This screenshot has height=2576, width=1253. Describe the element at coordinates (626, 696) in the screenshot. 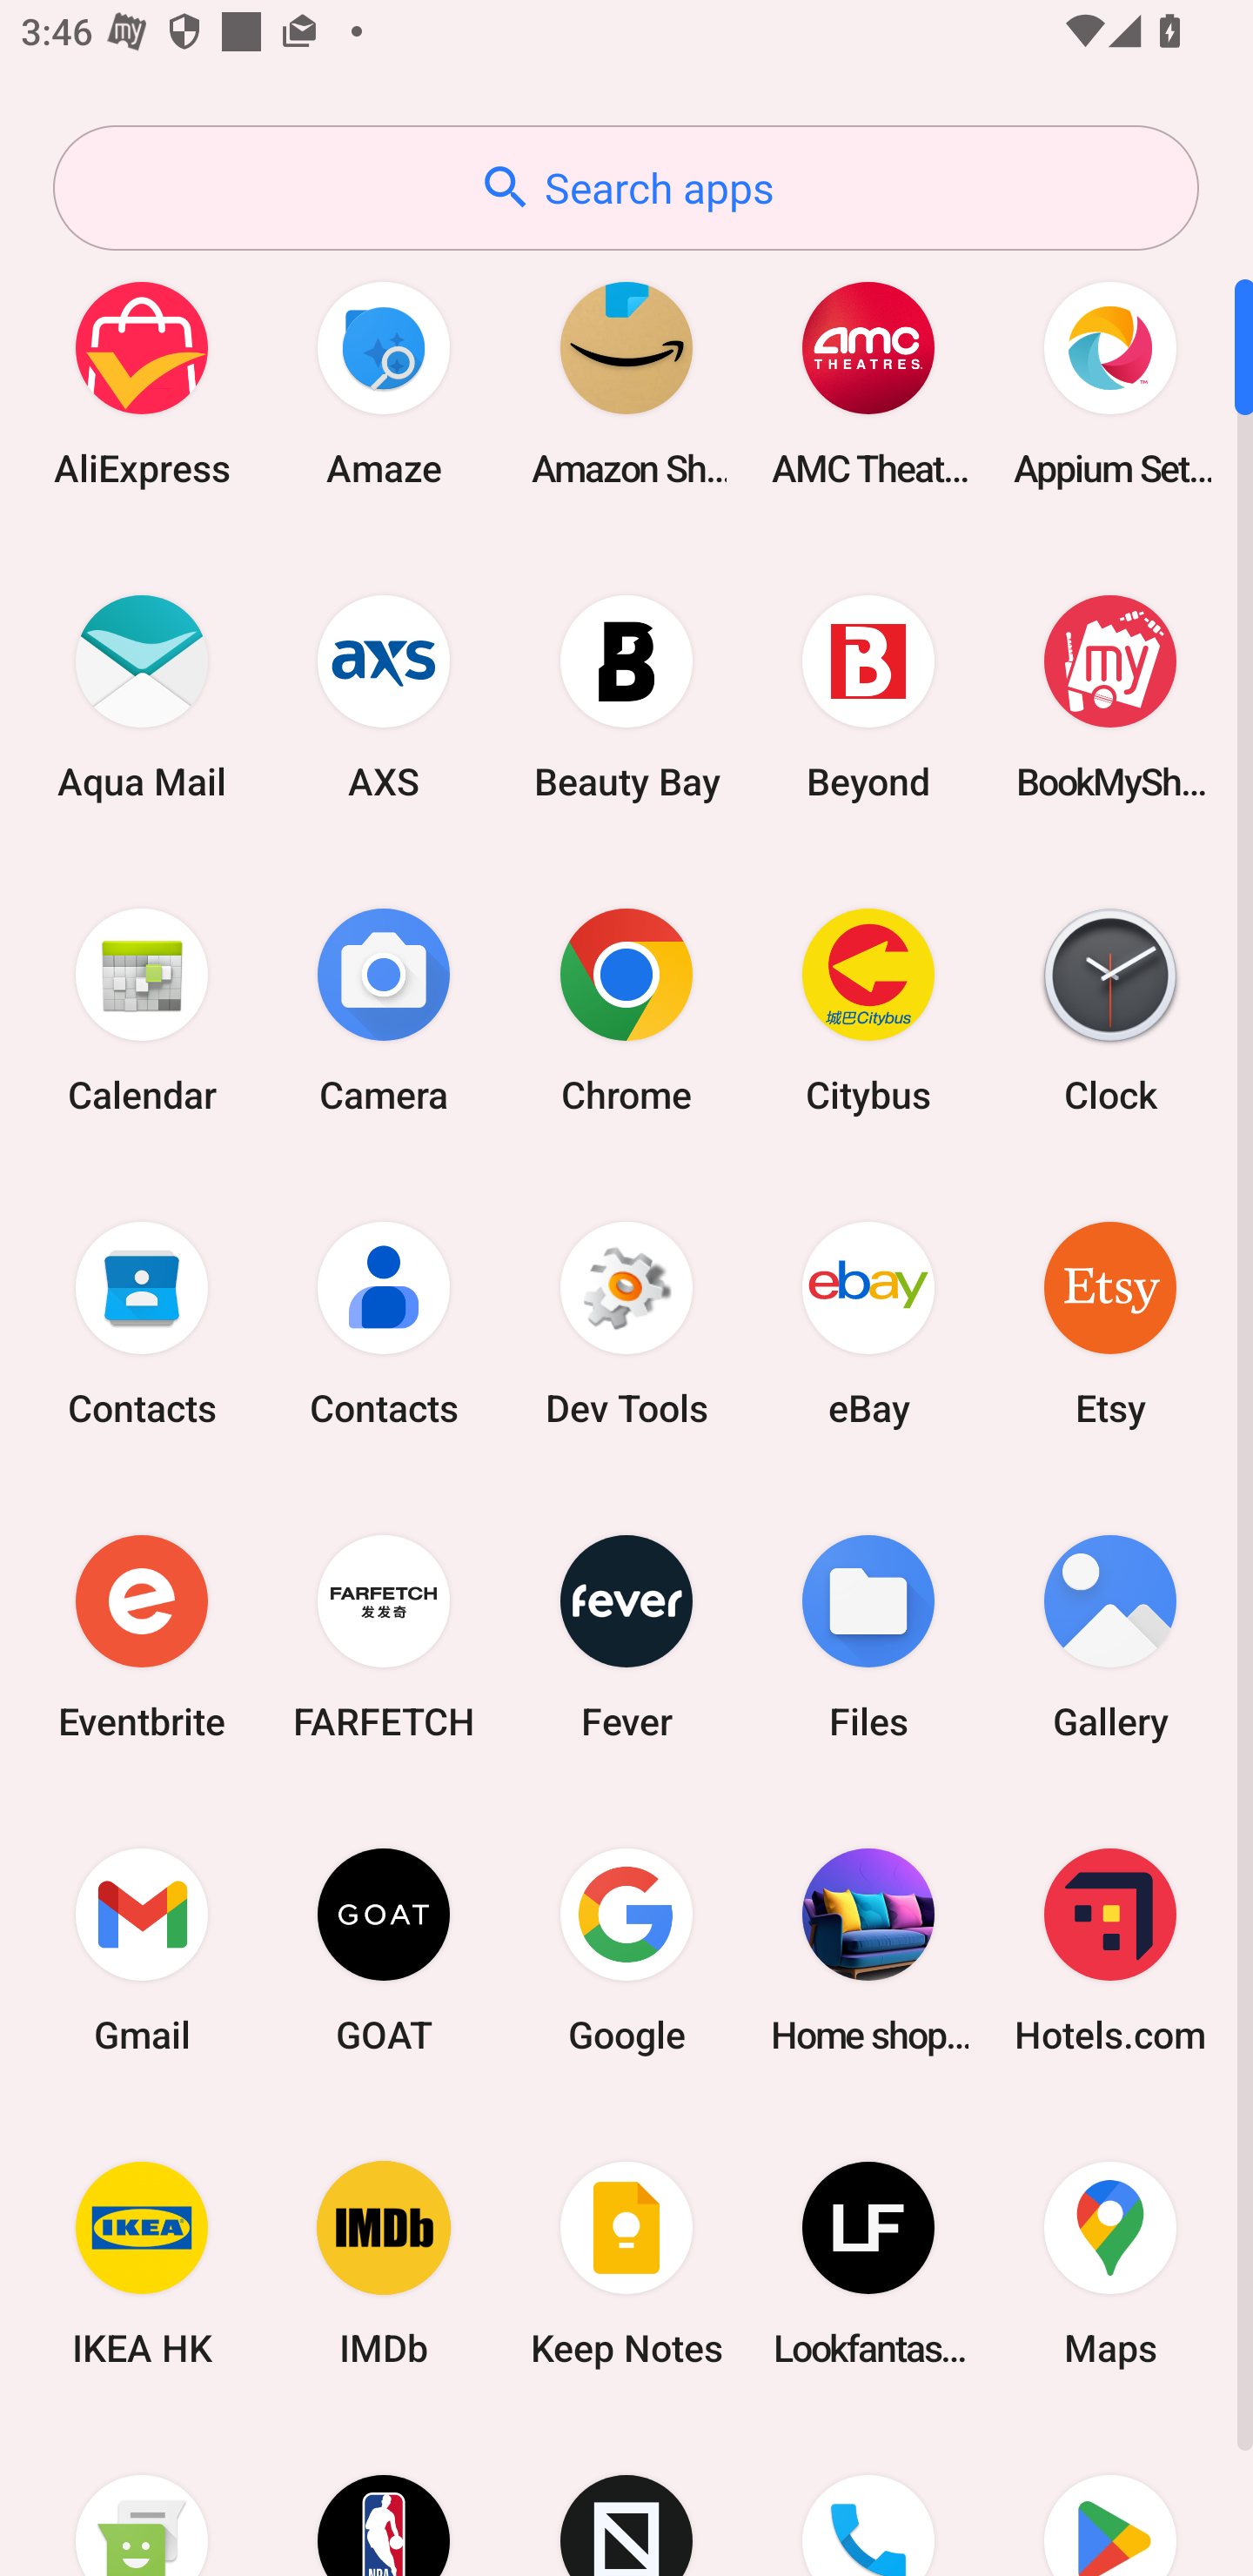

I see `Beauty Bay` at that location.